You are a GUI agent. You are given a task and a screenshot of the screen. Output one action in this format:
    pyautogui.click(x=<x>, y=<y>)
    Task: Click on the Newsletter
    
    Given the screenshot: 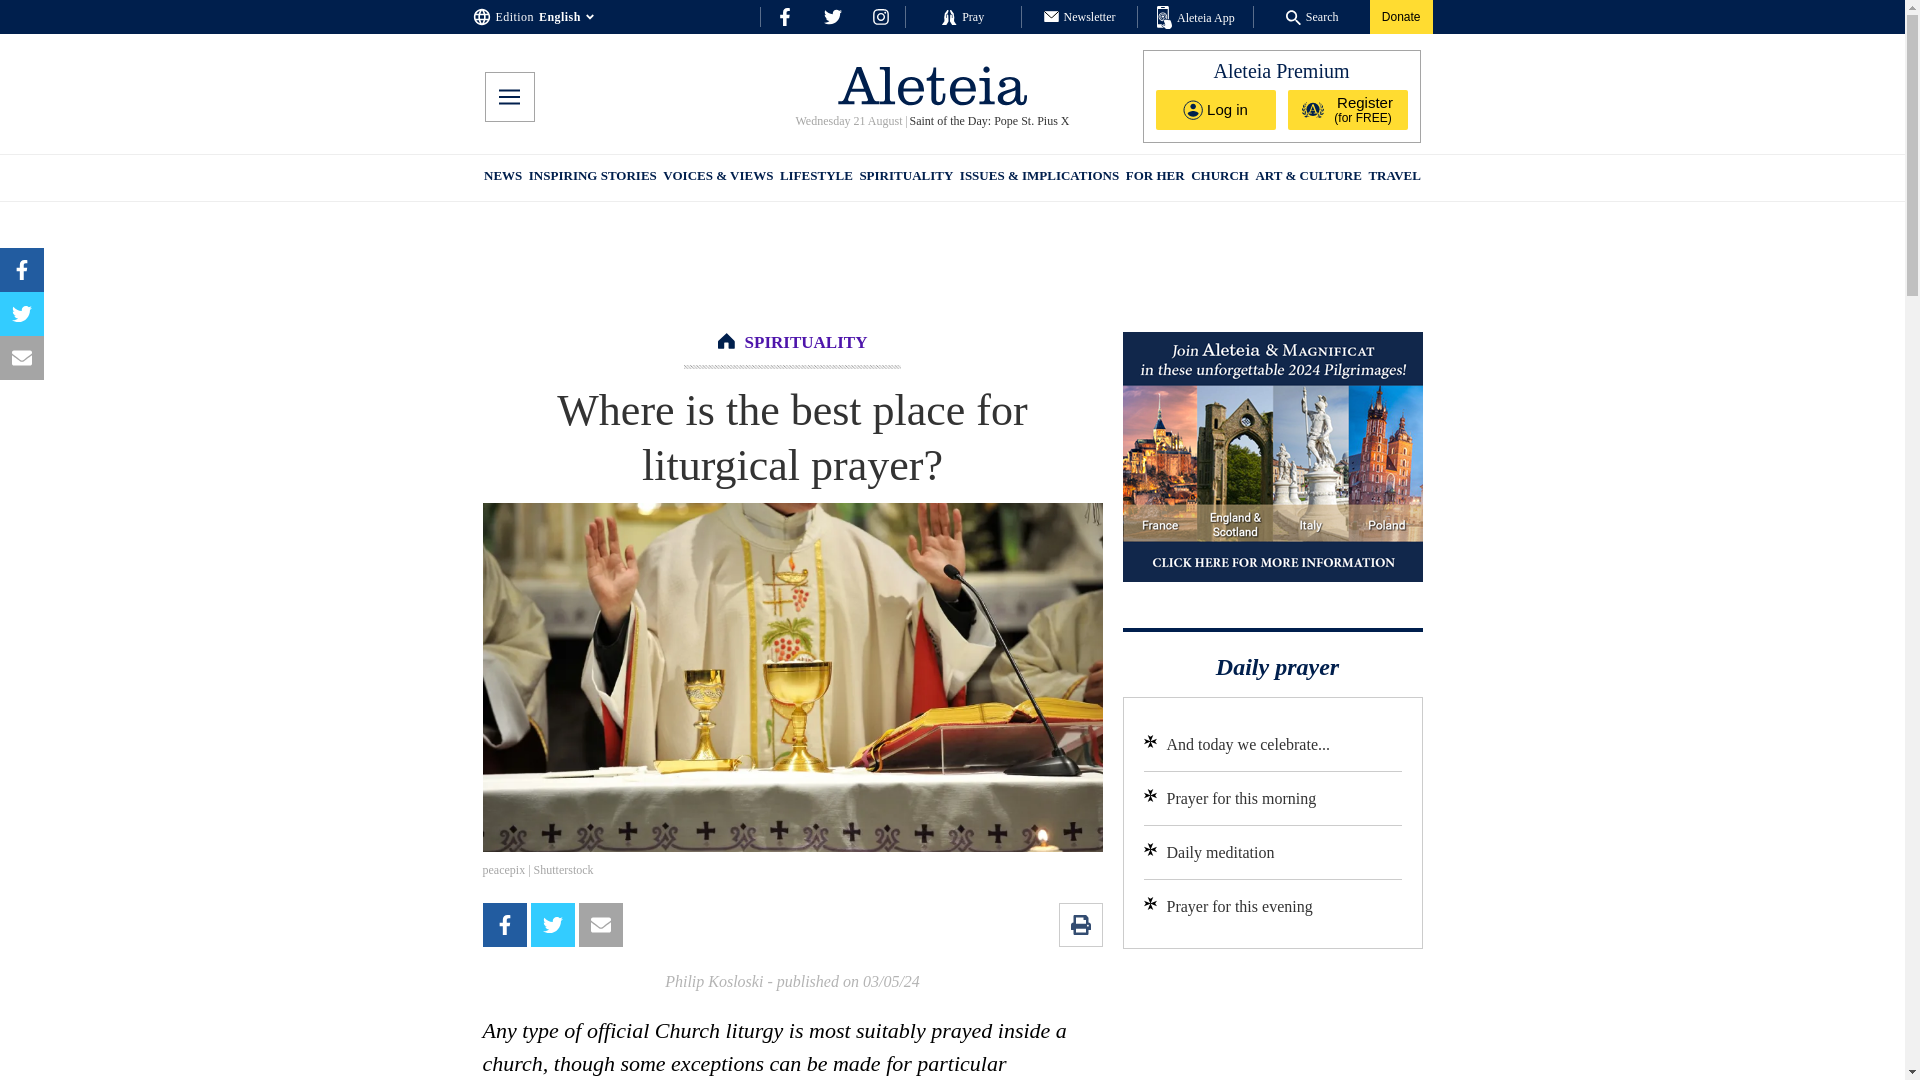 What is the action you would take?
    pyautogui.click(x=1080, y=16)
    